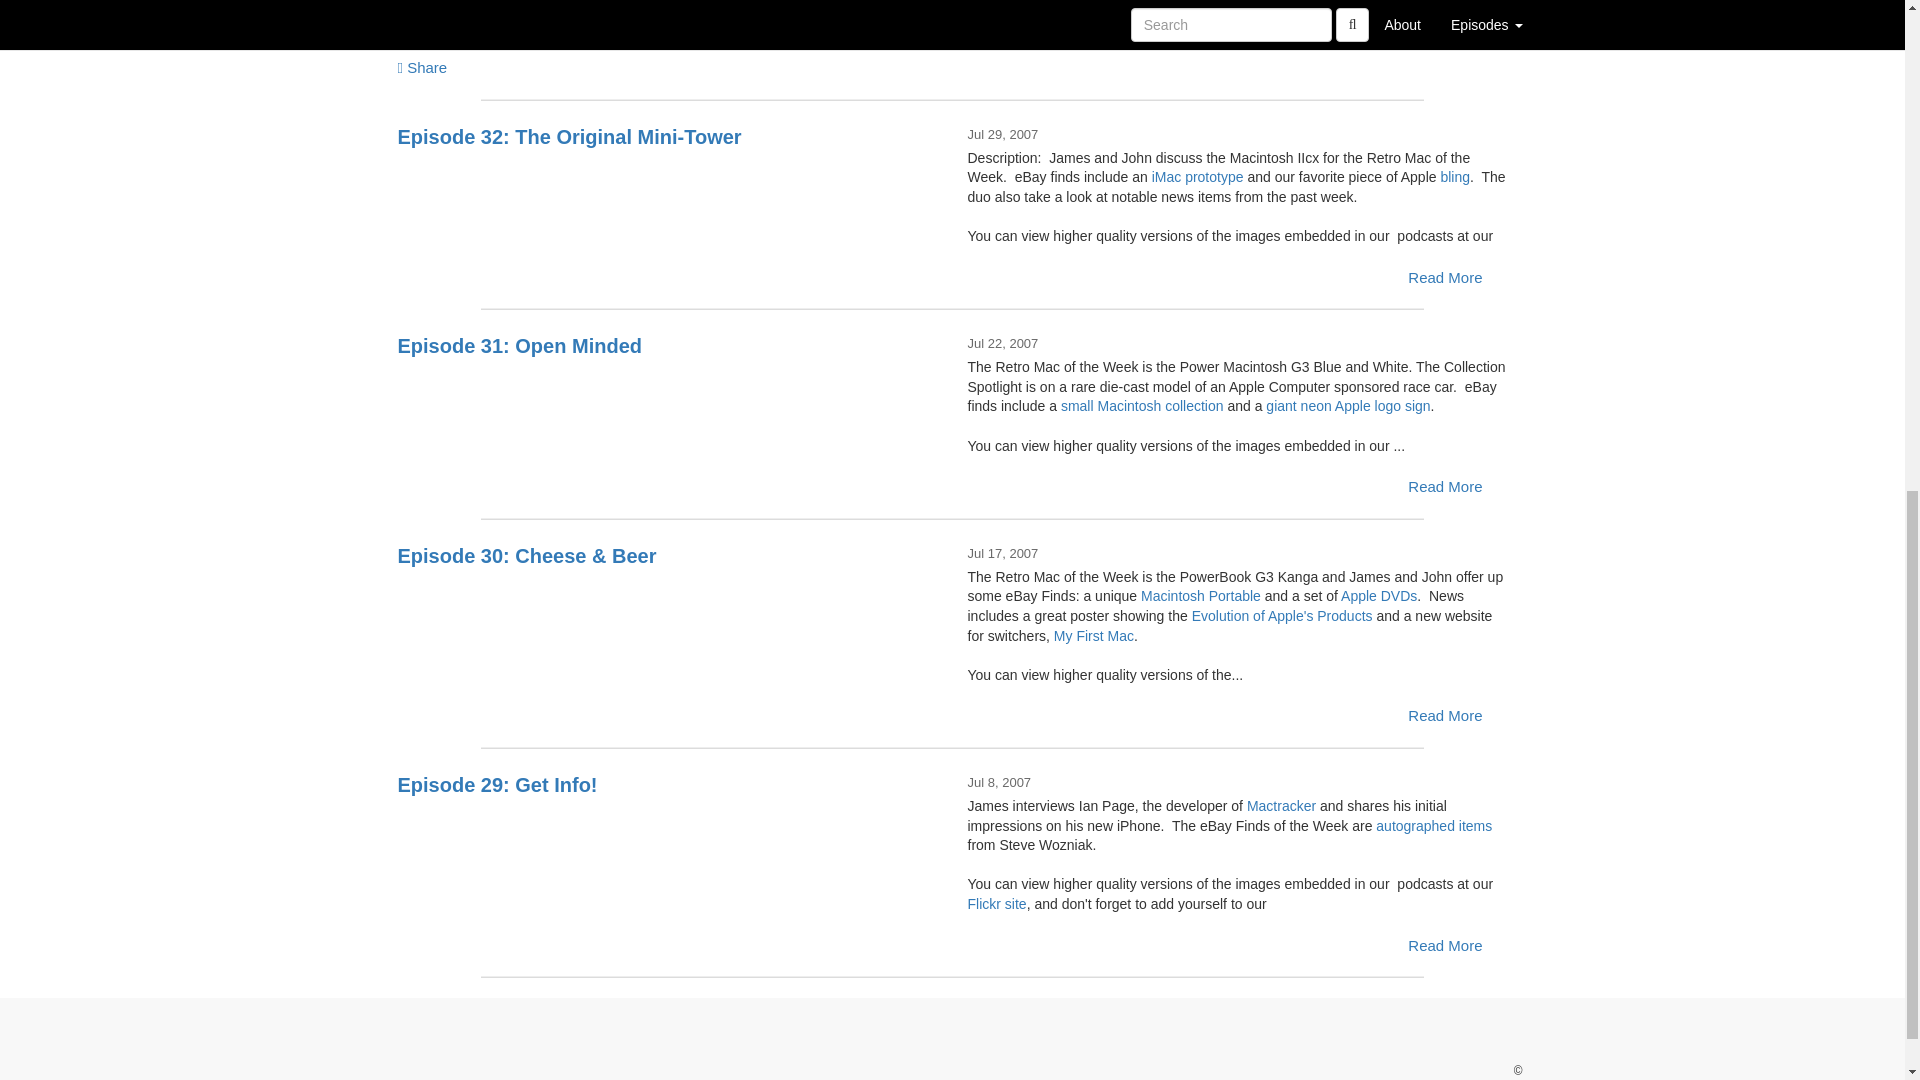 The width and height of the screenshot is (1920, 1080). Describe the element at coordinates (668, 406) in the screenshot. I see `Episode 31: Open Minded` at that location.